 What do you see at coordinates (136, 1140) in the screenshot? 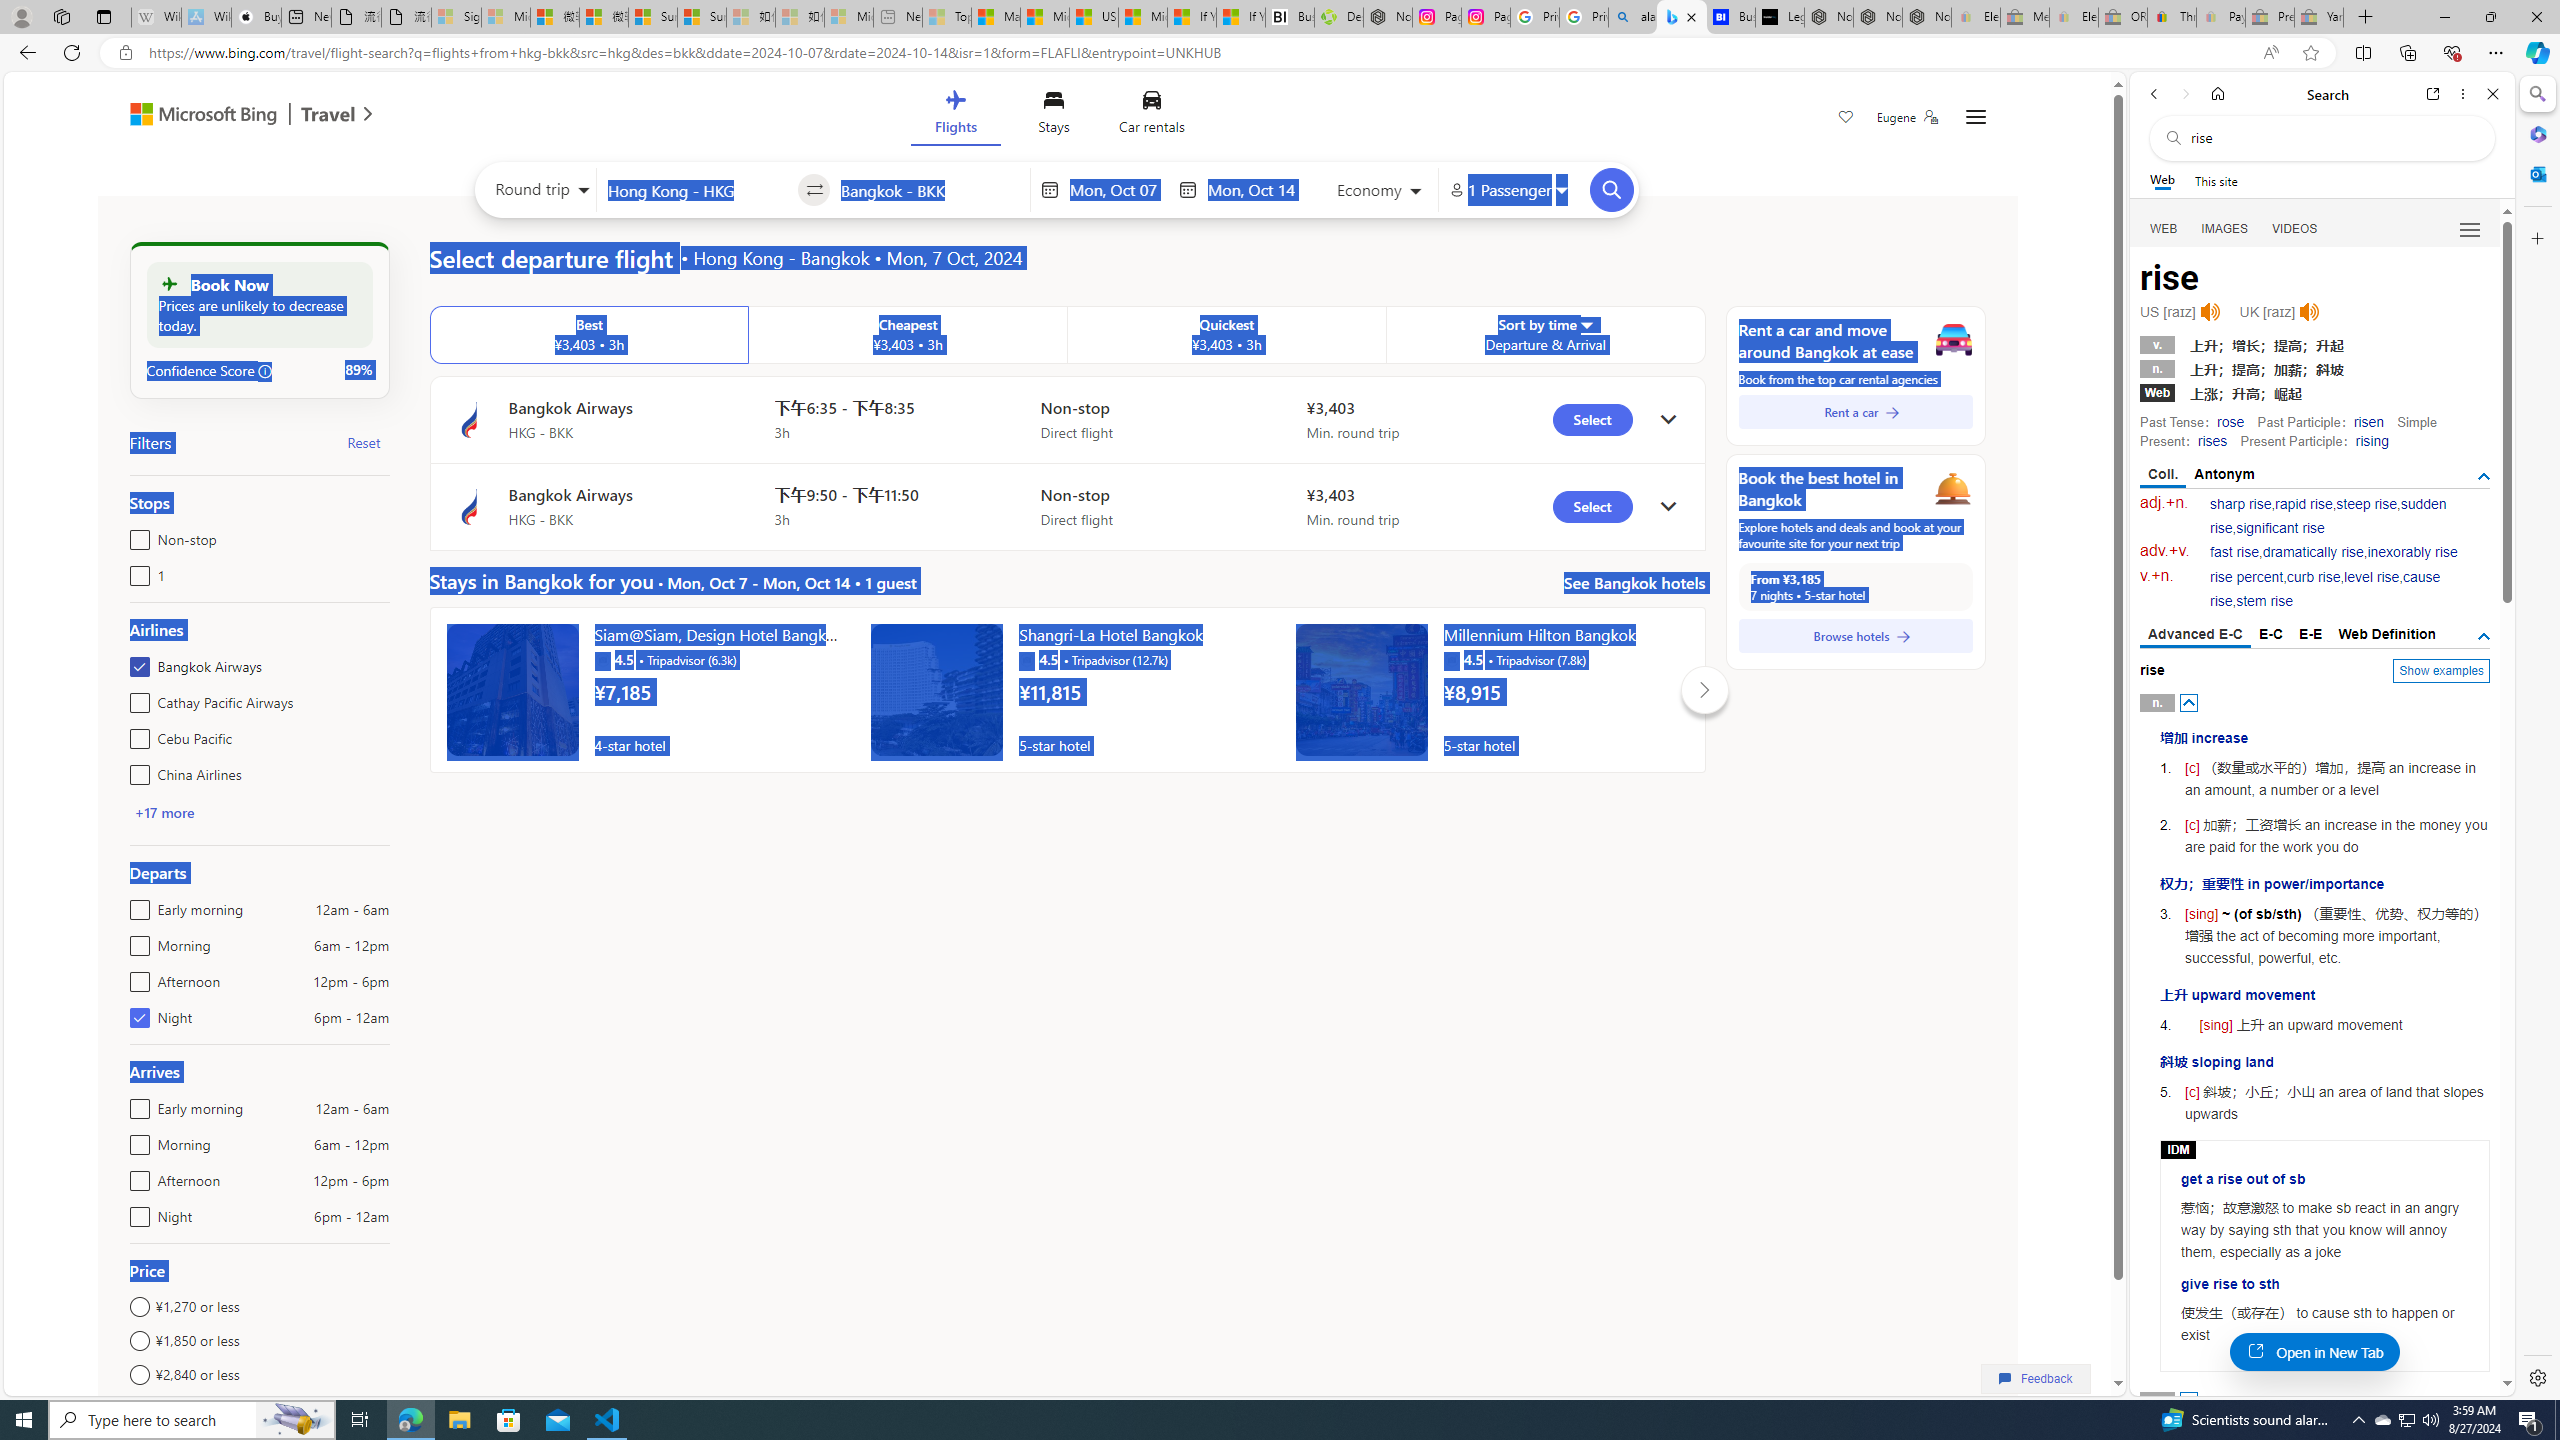
I see `Morning6am - 12pm` at bounding box center [136, 1140].